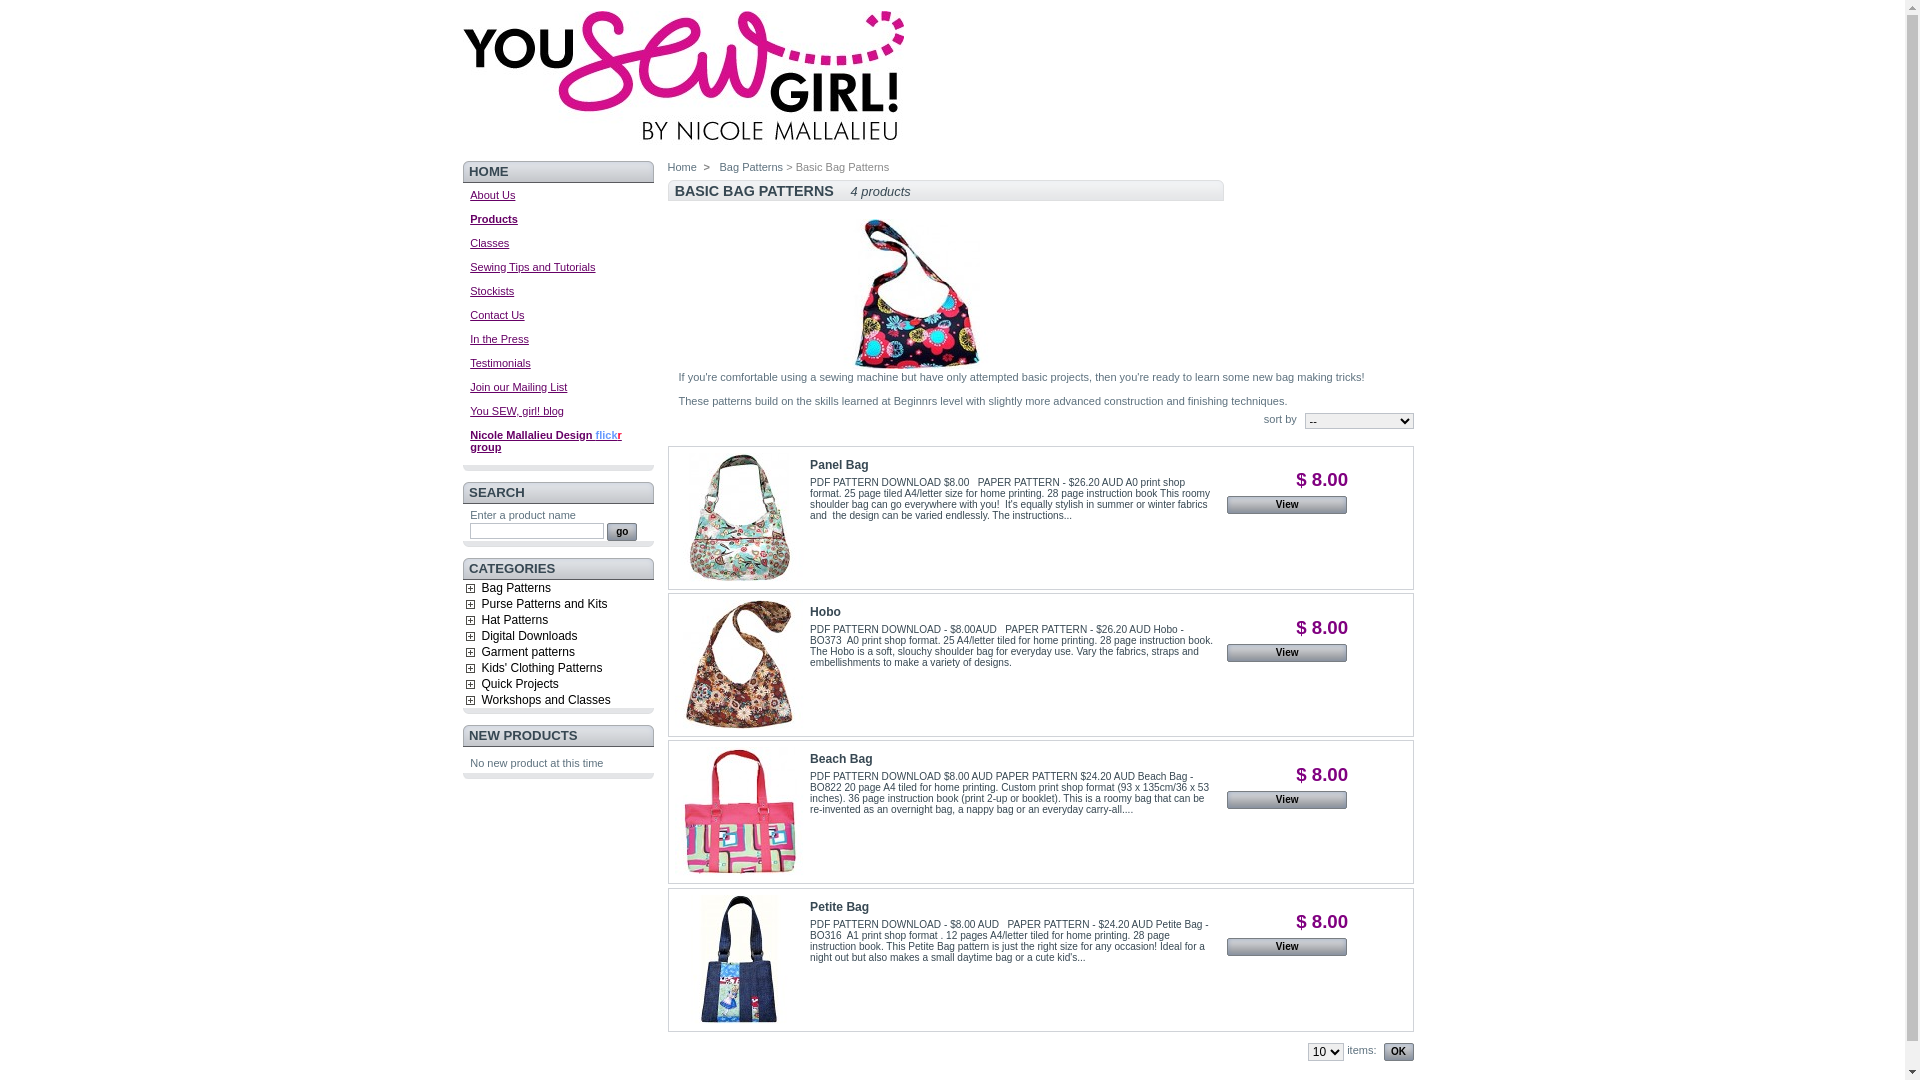  I want to click on Petite Bag, so click(840, 907).